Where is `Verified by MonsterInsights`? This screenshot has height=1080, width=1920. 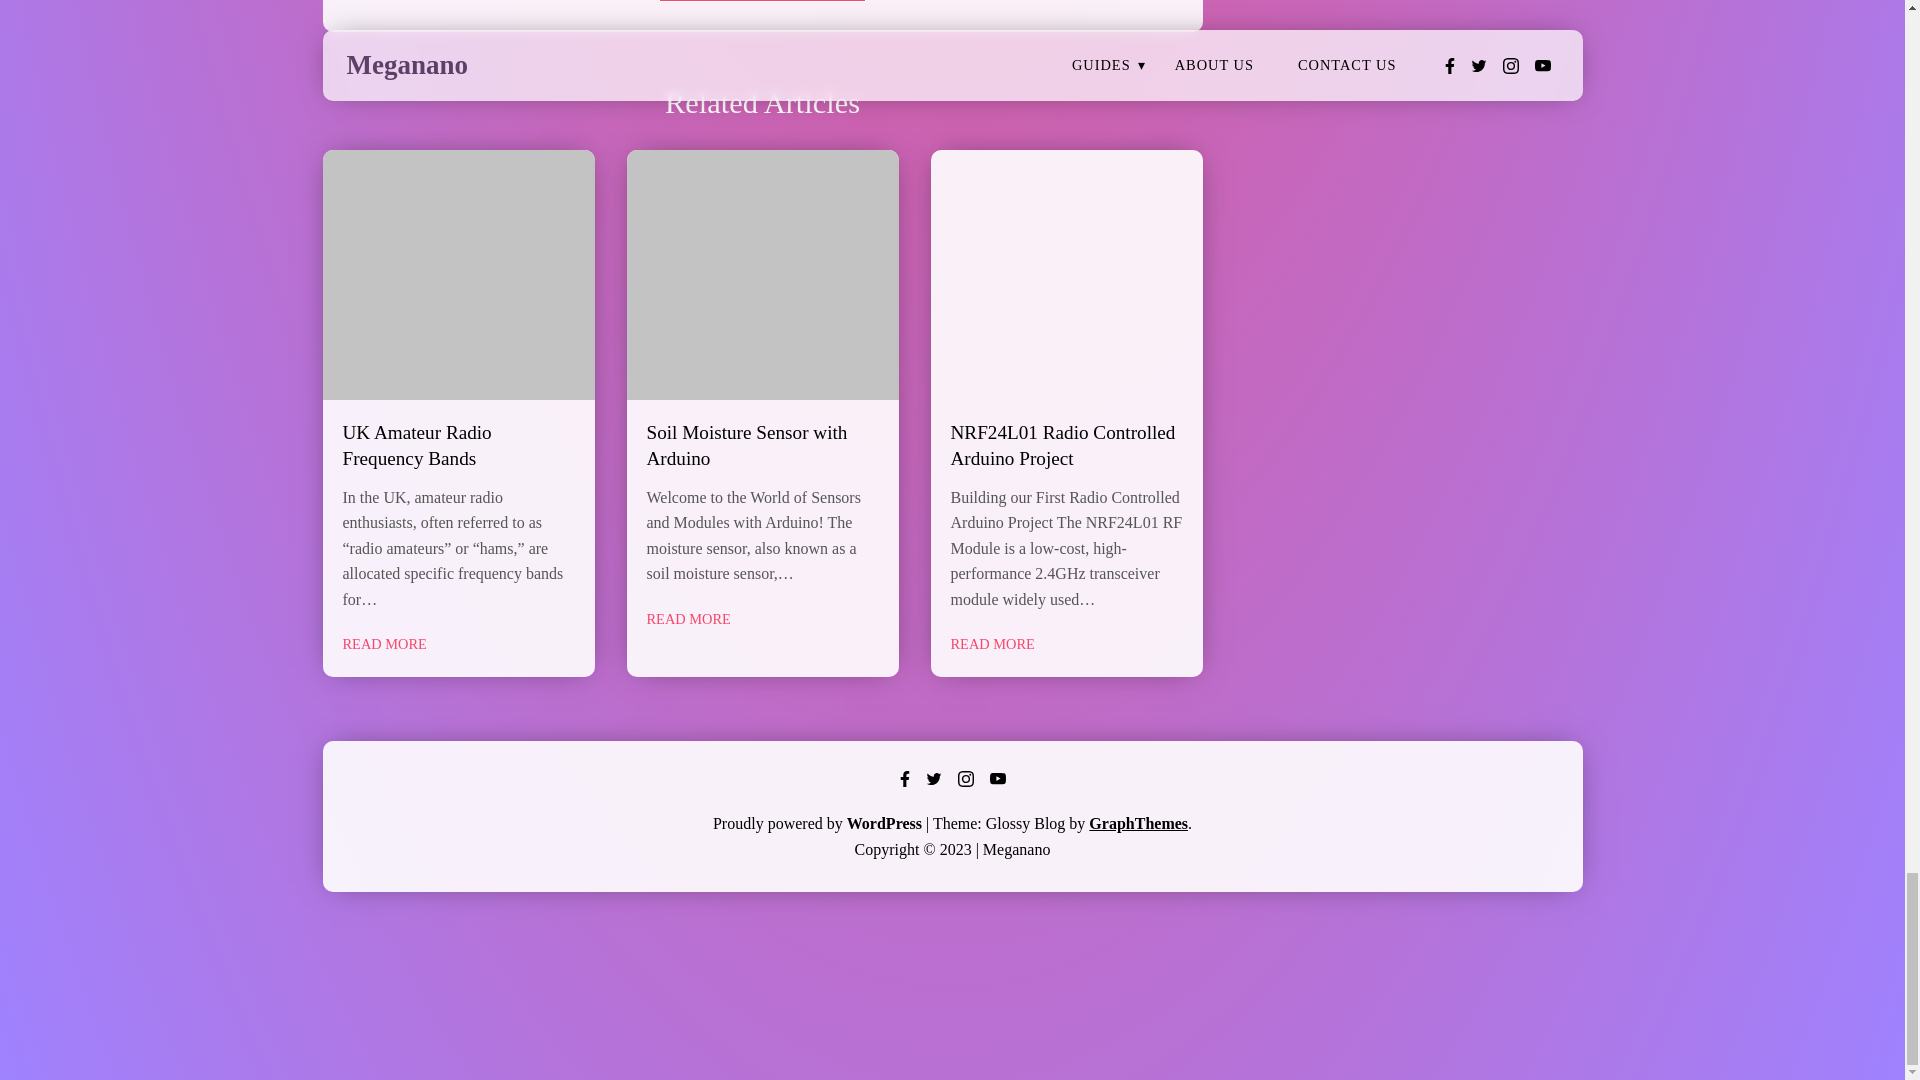 Verified by MonsterInsights is located at coordinates (952, 997).